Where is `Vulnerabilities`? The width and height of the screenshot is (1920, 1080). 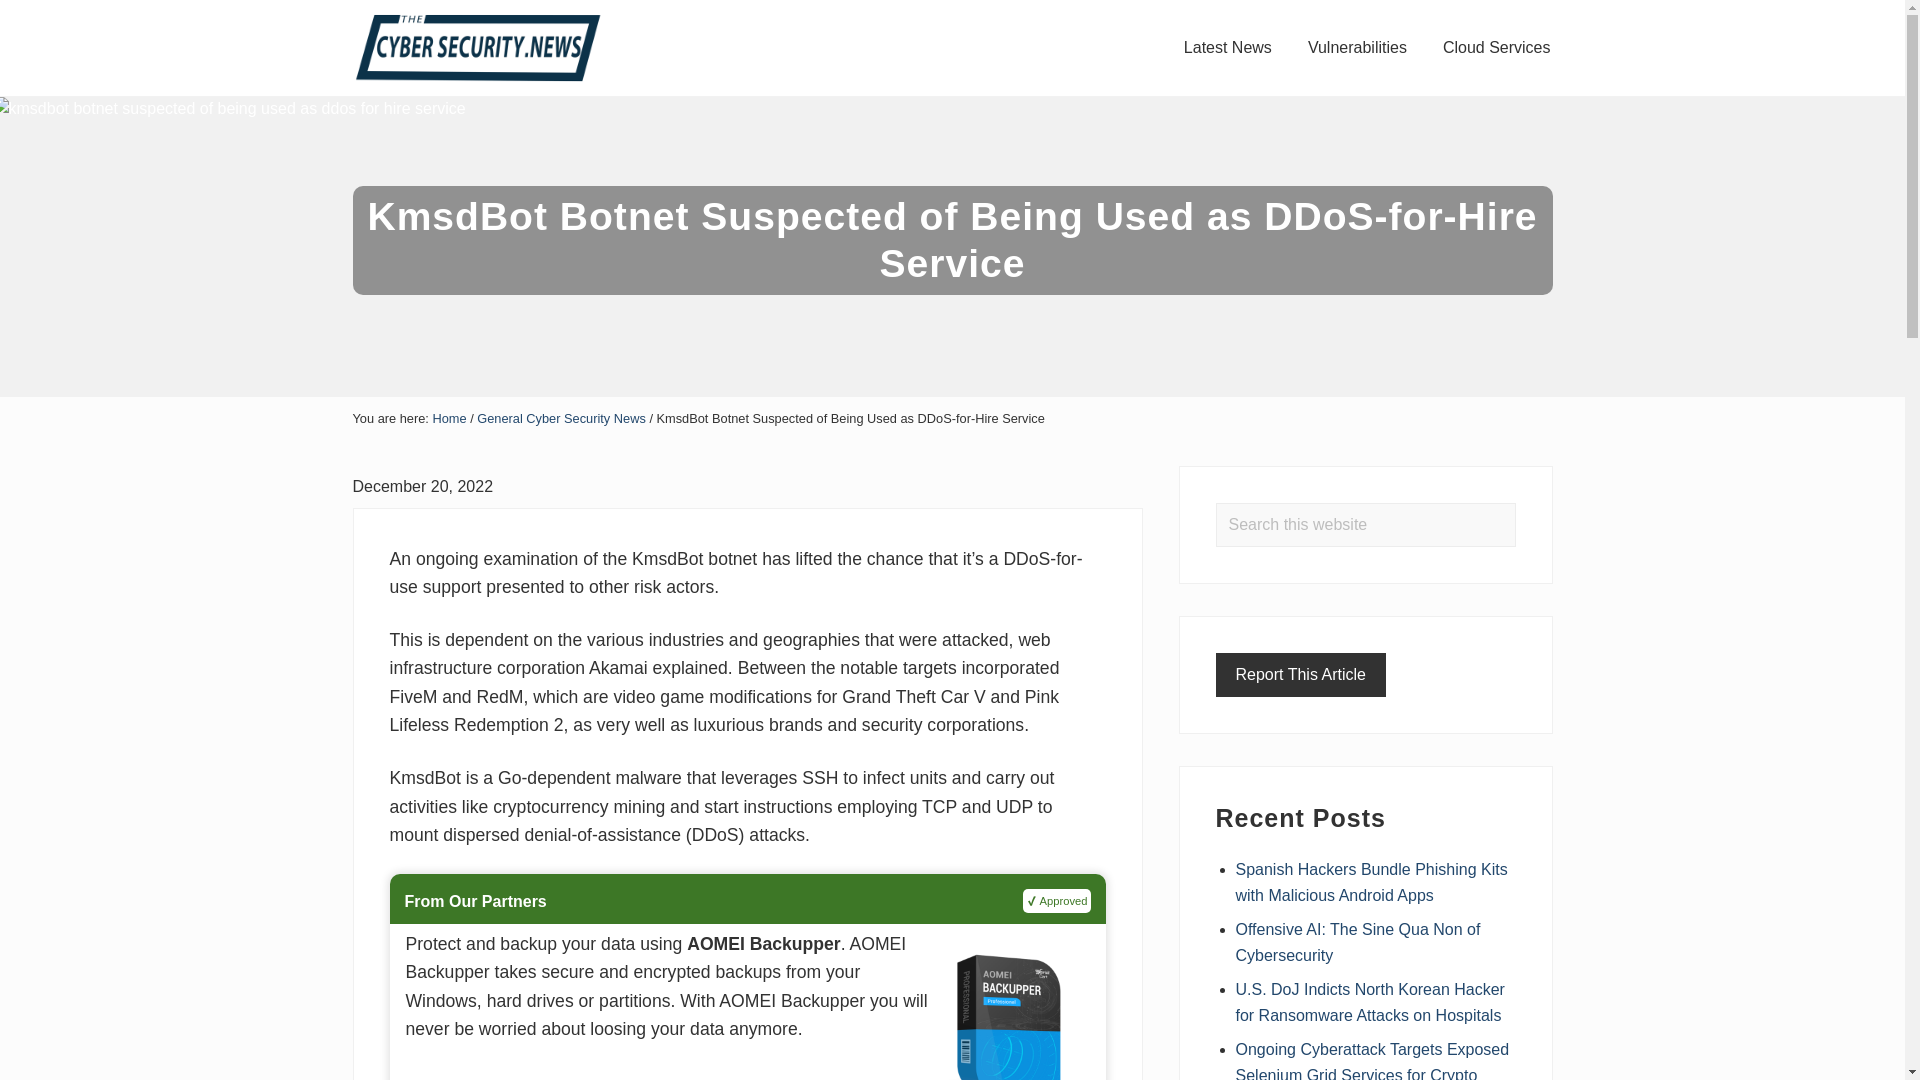
Vulnerabilities is located at coordinates (1357, 47).